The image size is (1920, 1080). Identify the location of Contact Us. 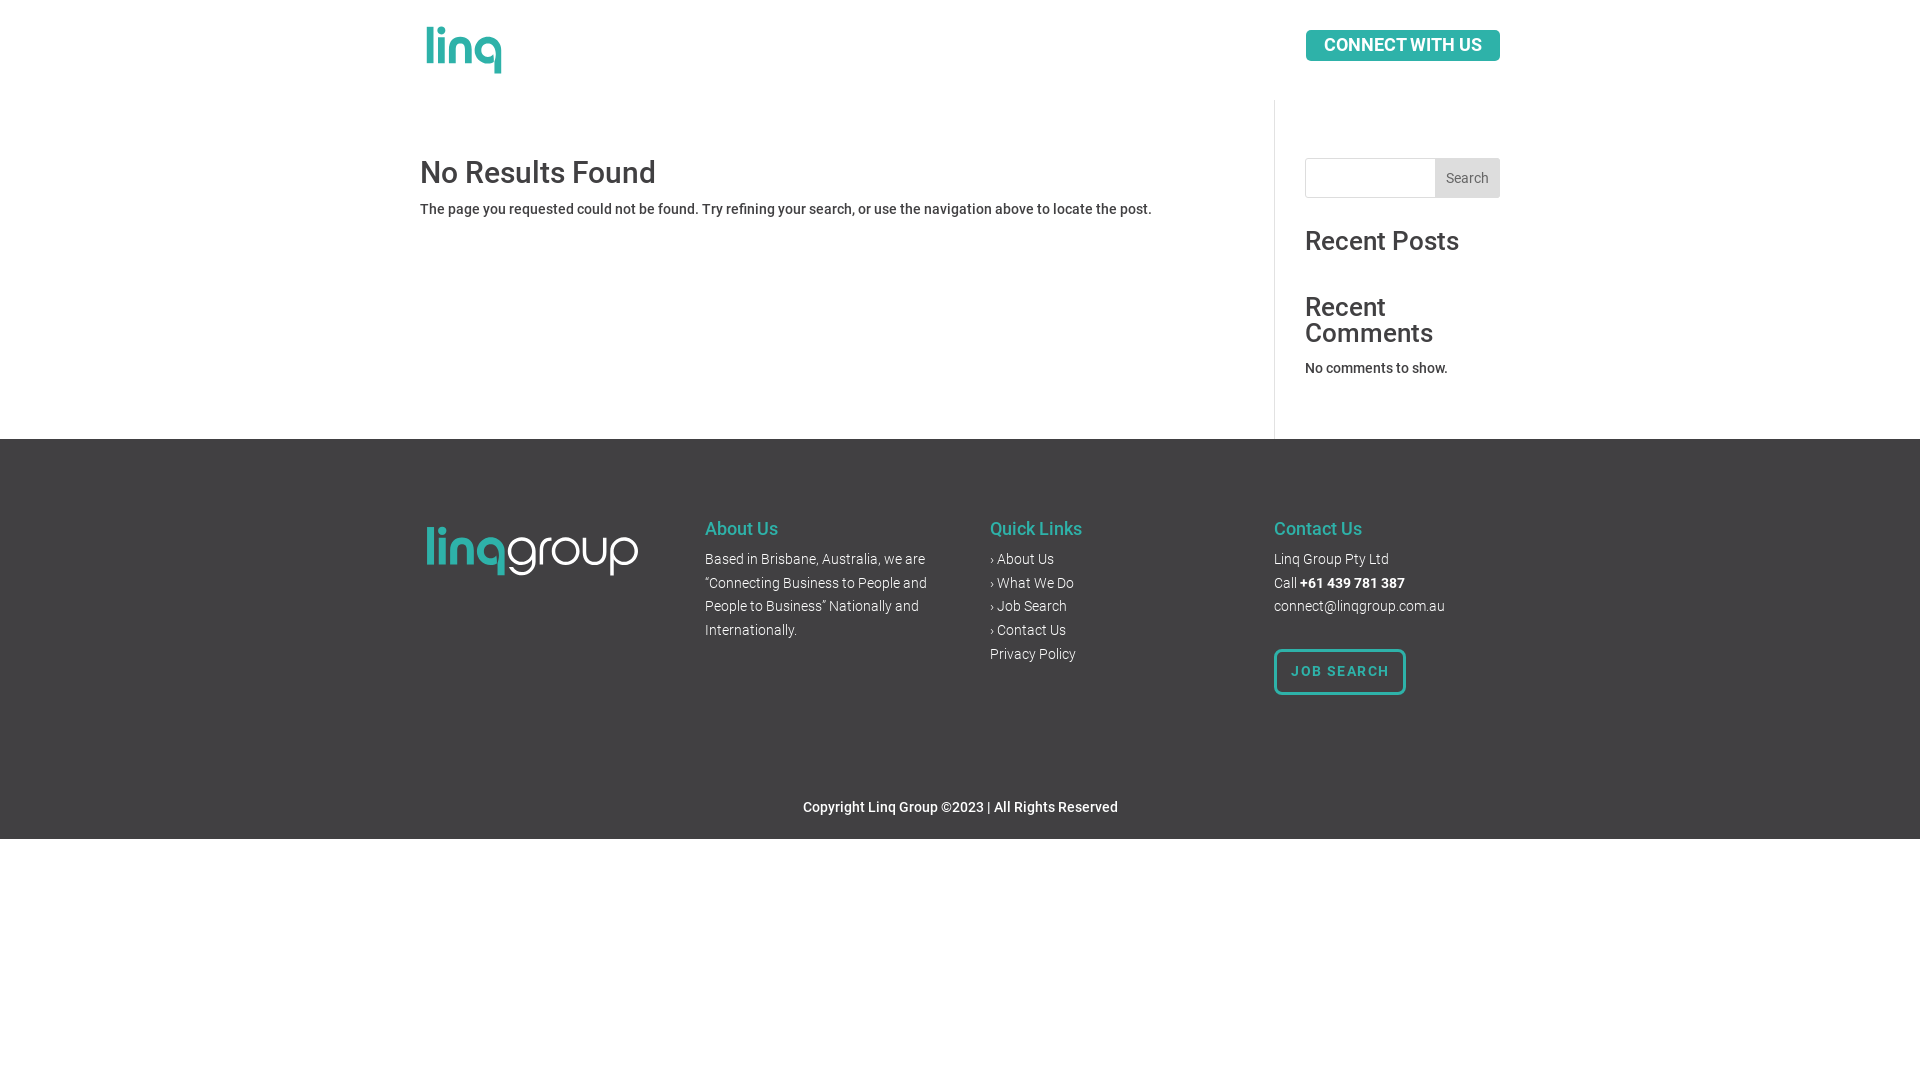
(1150, 54).